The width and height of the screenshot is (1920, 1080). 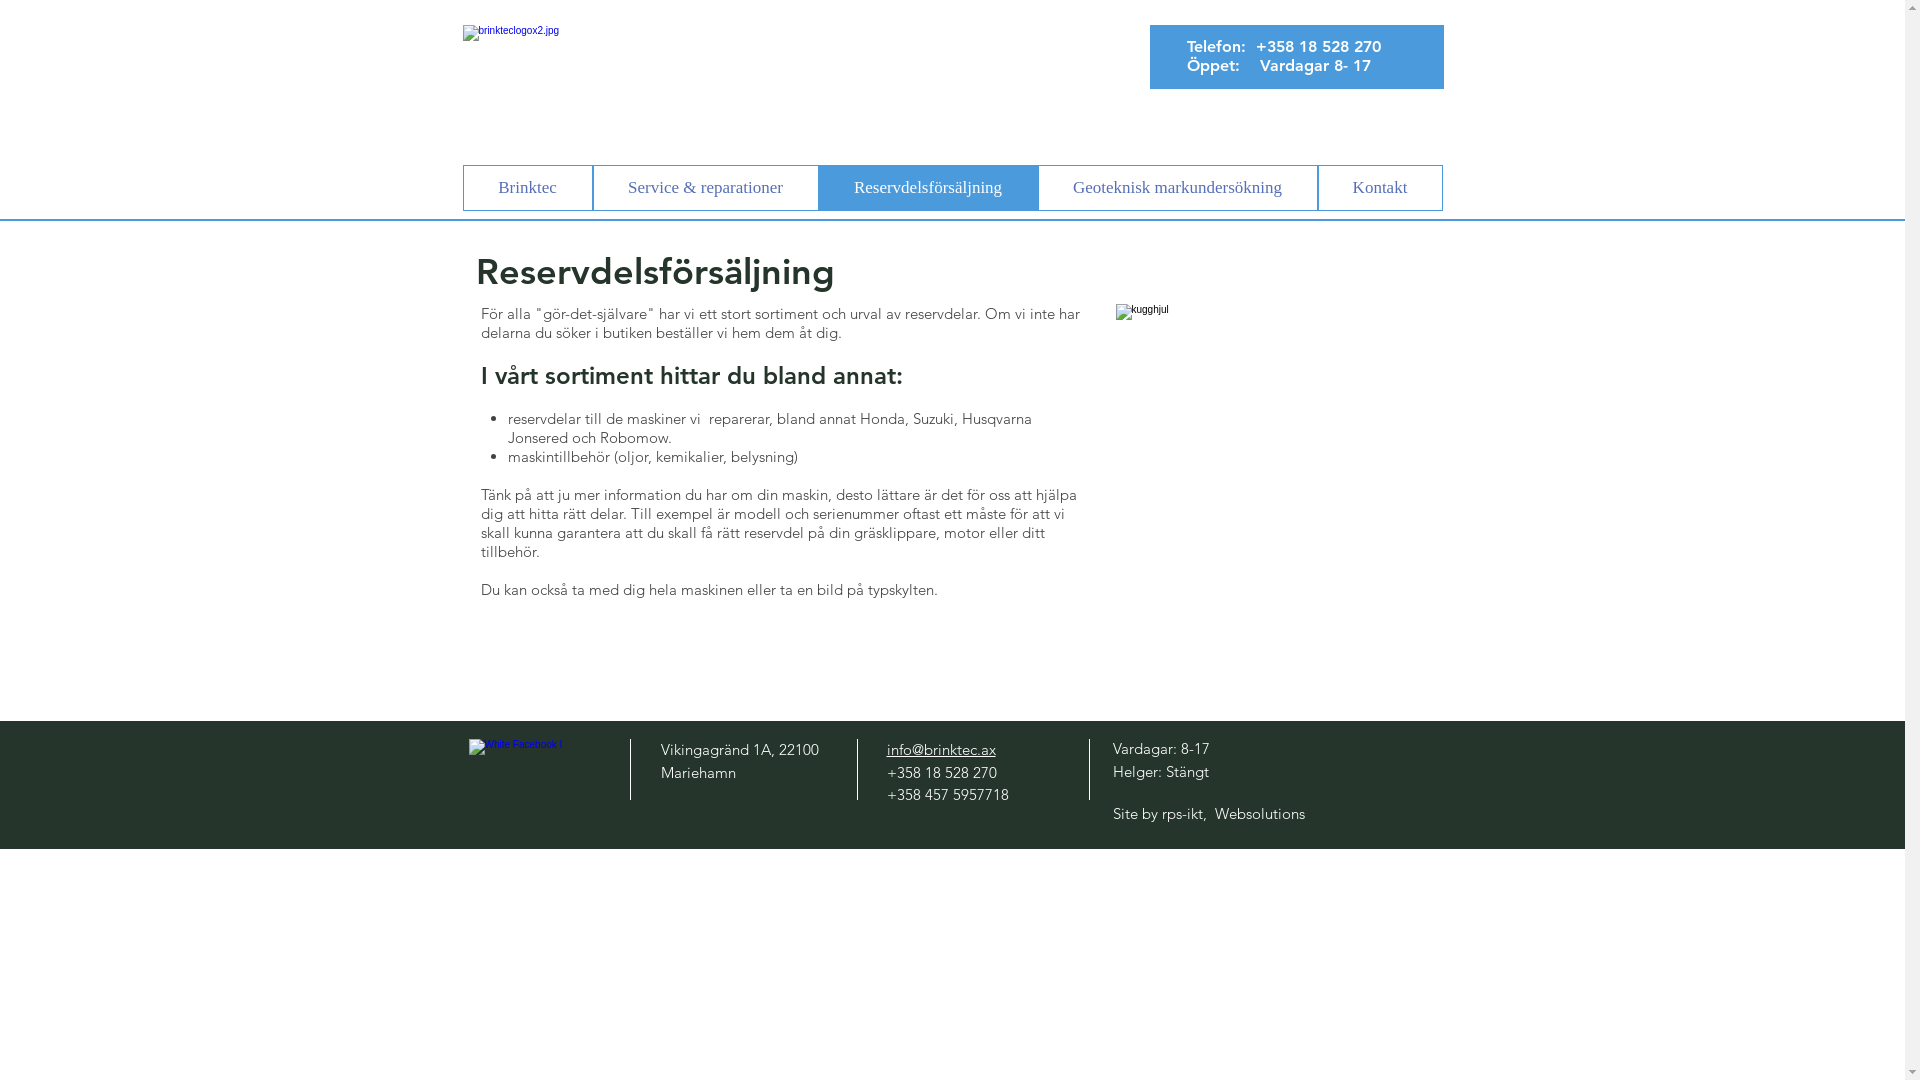 What do you see at coordinates (705, 188) in the screenshot?
I see `Service & reparationer` at bounding box center [705, 188].